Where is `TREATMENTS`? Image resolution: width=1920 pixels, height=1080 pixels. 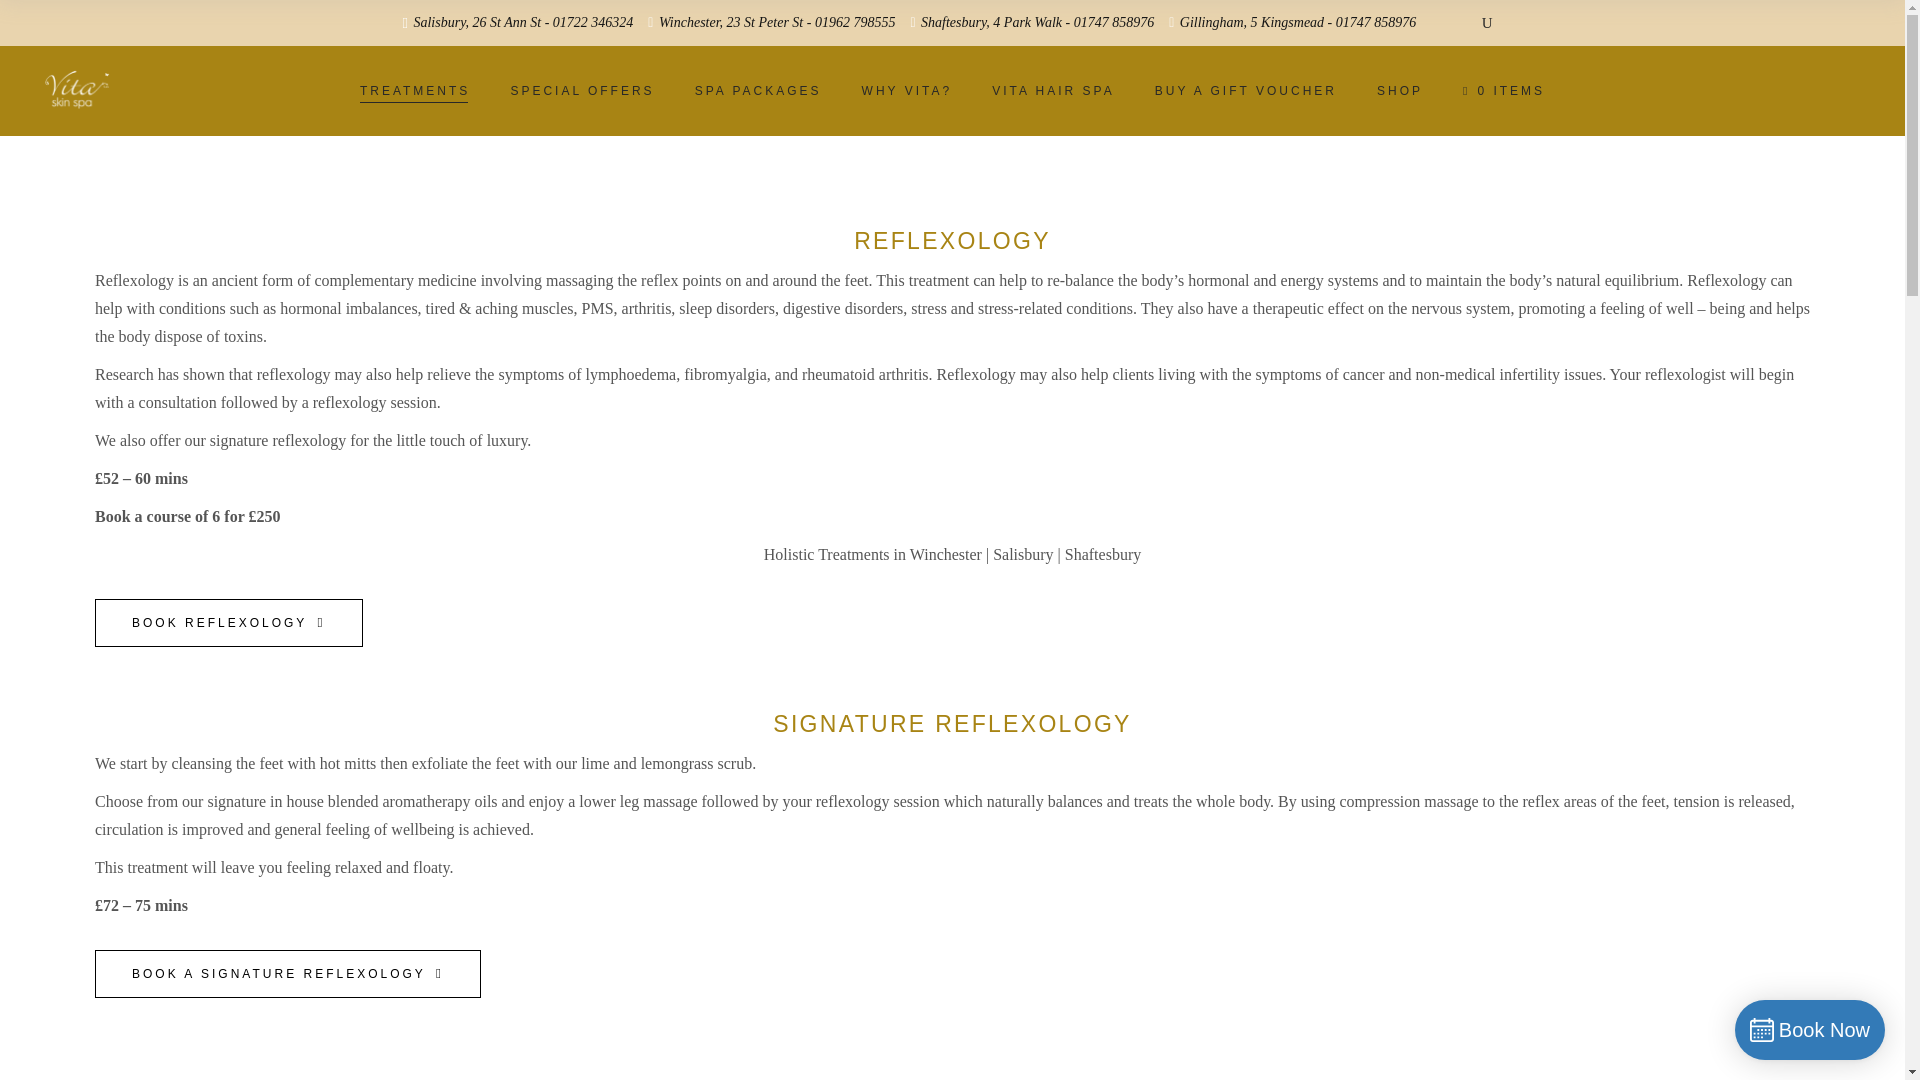
TREATMENTS is located at coordinates (414, 90).